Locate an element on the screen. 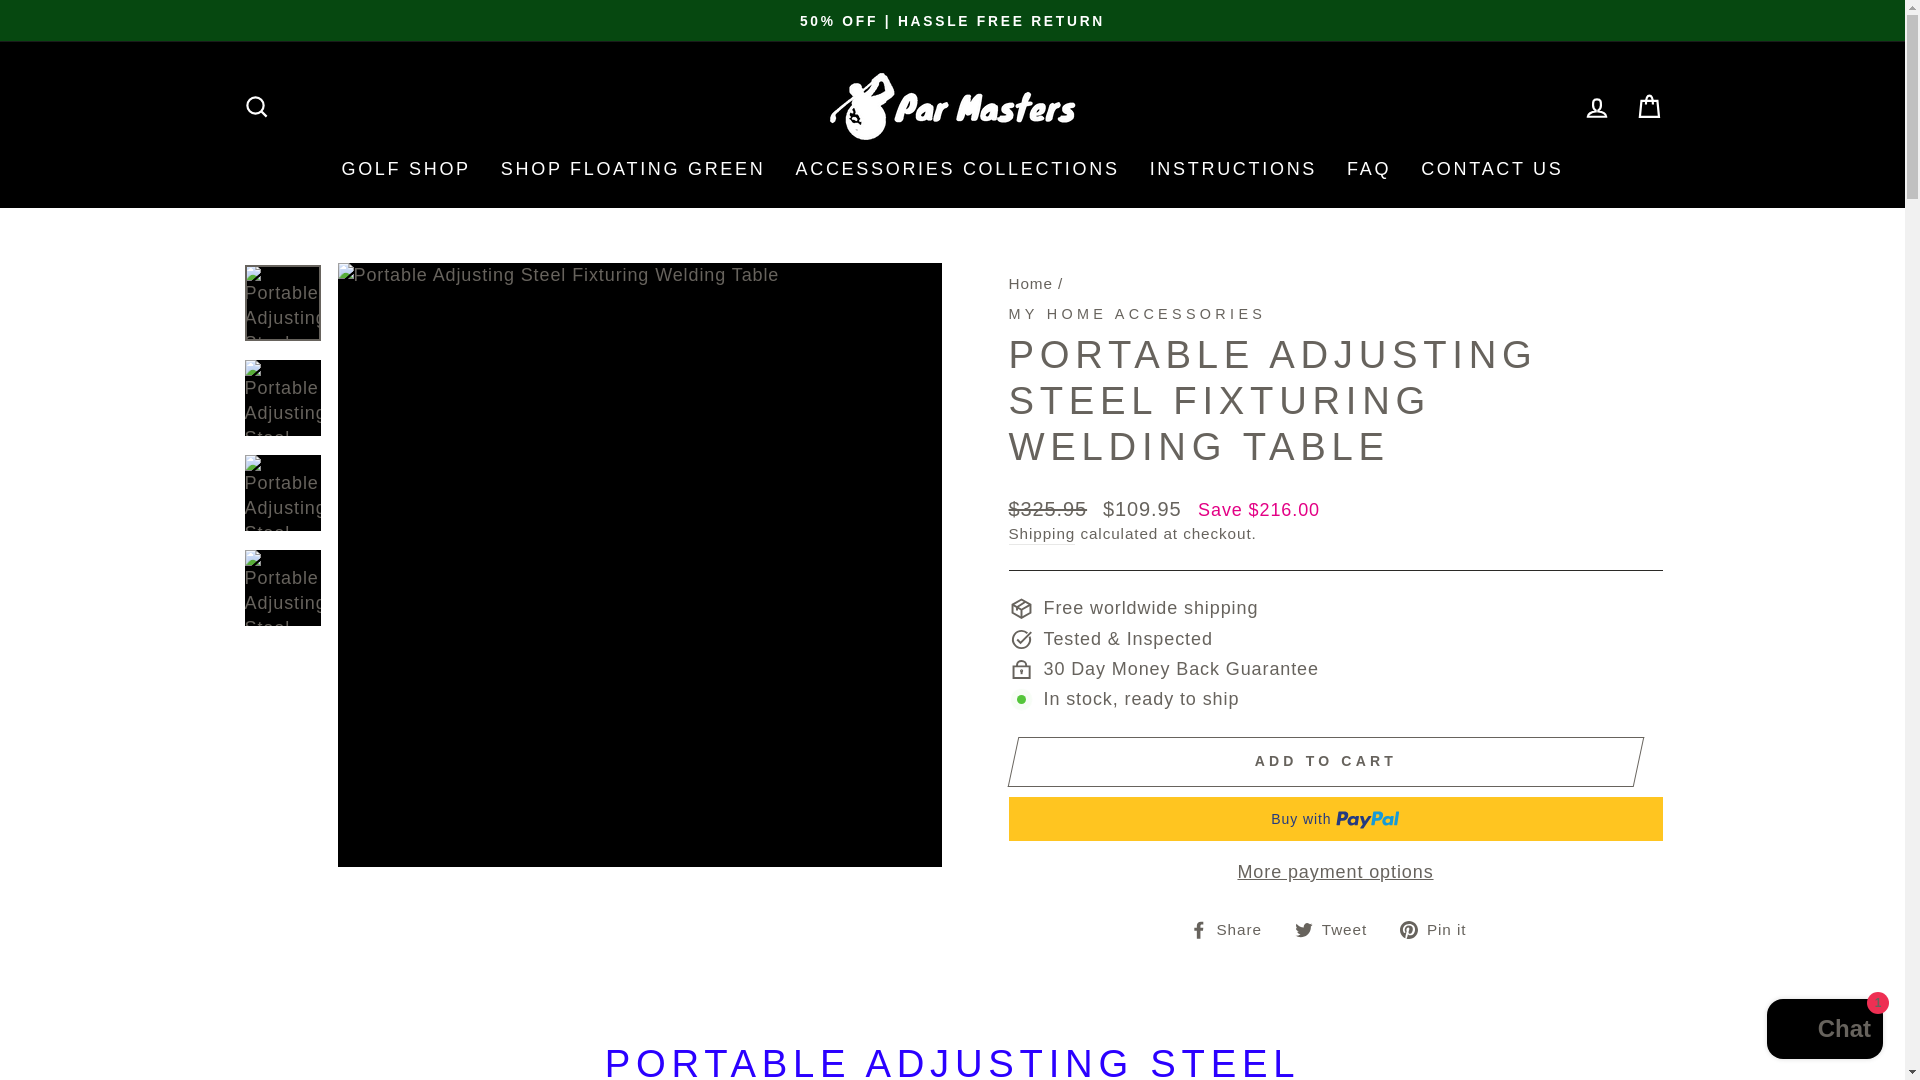  Back to the frontpage is located at coordinates (1030, 283).